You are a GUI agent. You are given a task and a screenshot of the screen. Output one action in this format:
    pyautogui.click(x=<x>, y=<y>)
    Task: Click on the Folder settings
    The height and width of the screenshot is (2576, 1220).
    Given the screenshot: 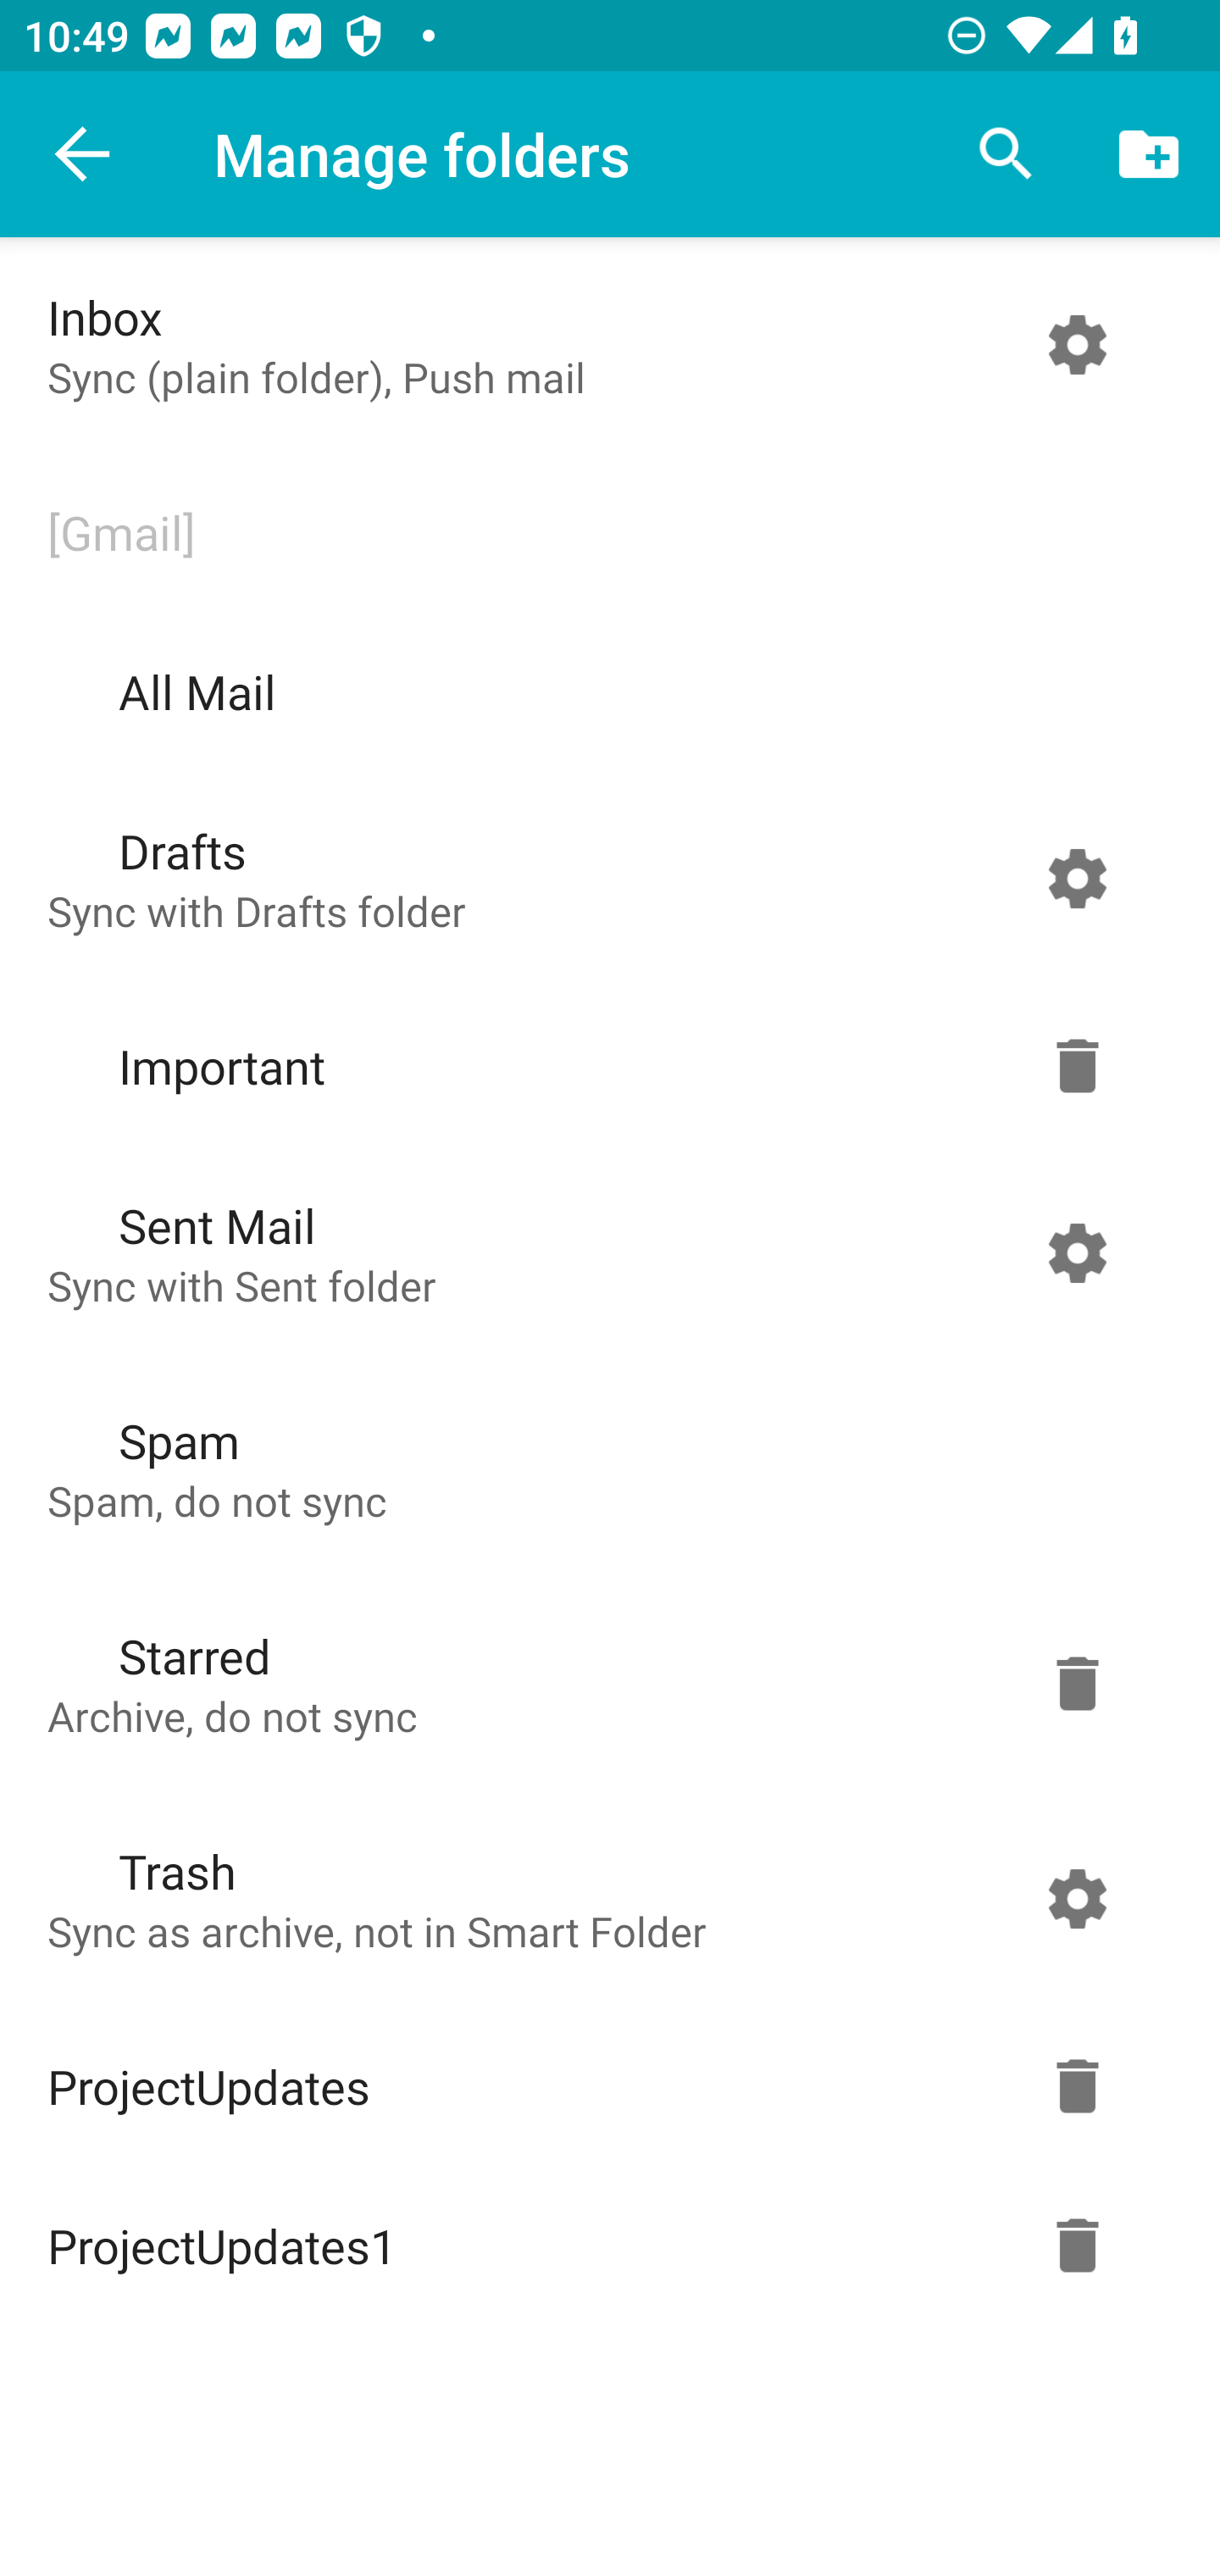 What is the action you would take?
    pyautogui.click(x=1077, y=1898)
    